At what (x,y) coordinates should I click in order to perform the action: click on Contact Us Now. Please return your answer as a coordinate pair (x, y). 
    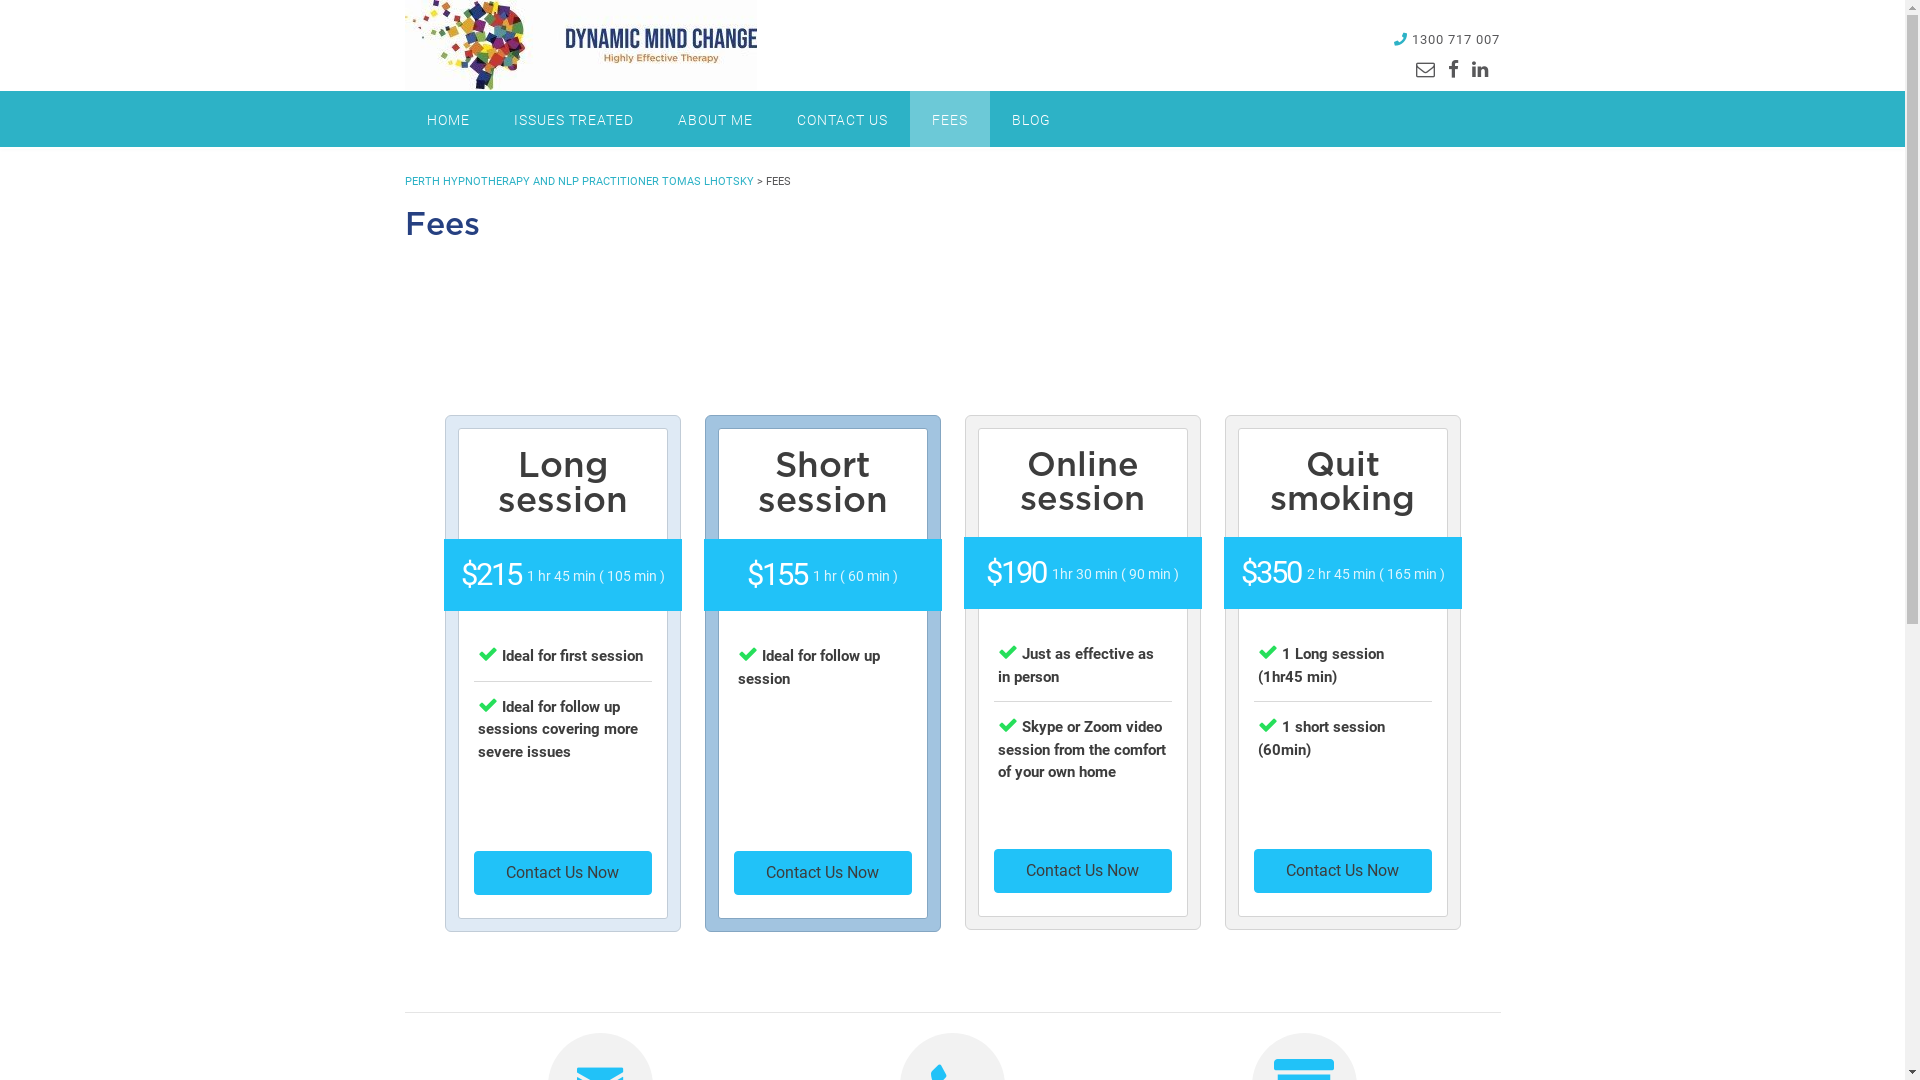
    Looking at the image, I should click on (823, 873).